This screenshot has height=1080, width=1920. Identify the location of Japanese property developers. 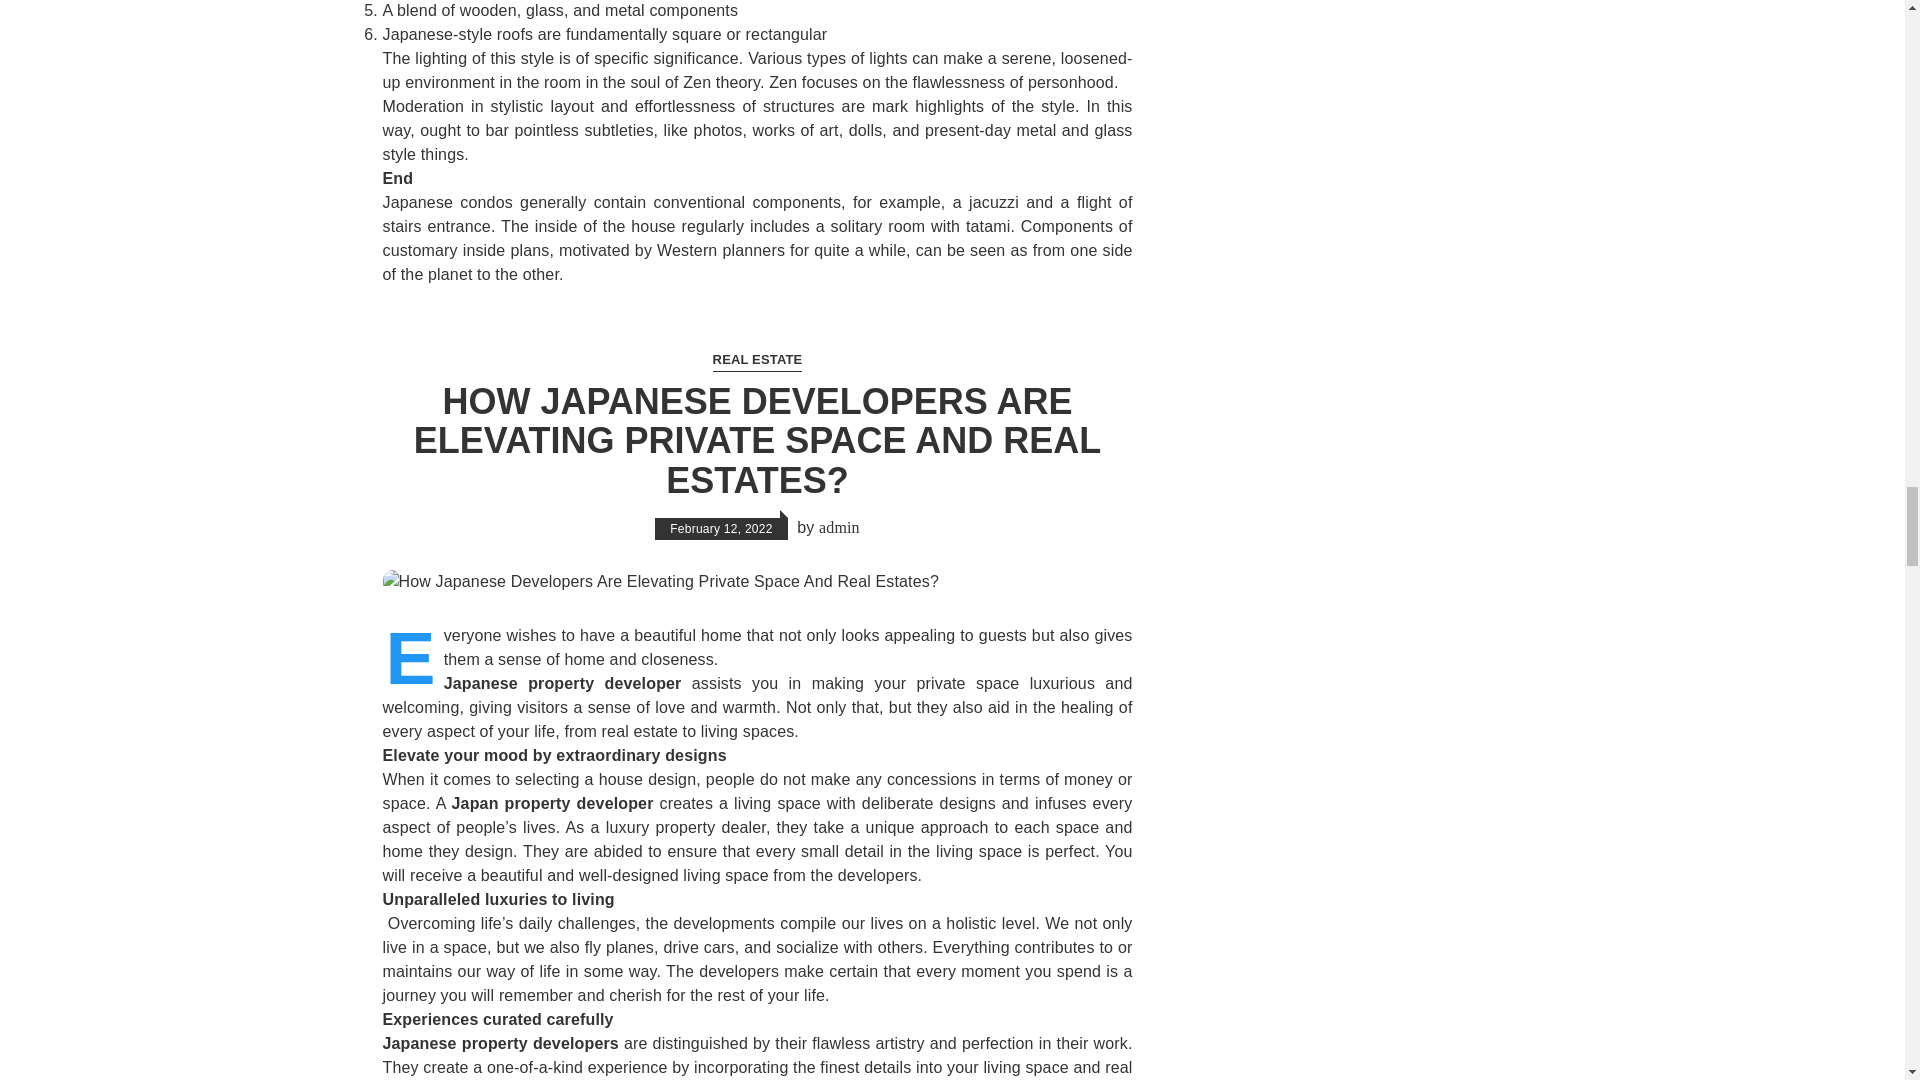
(500, 1042).